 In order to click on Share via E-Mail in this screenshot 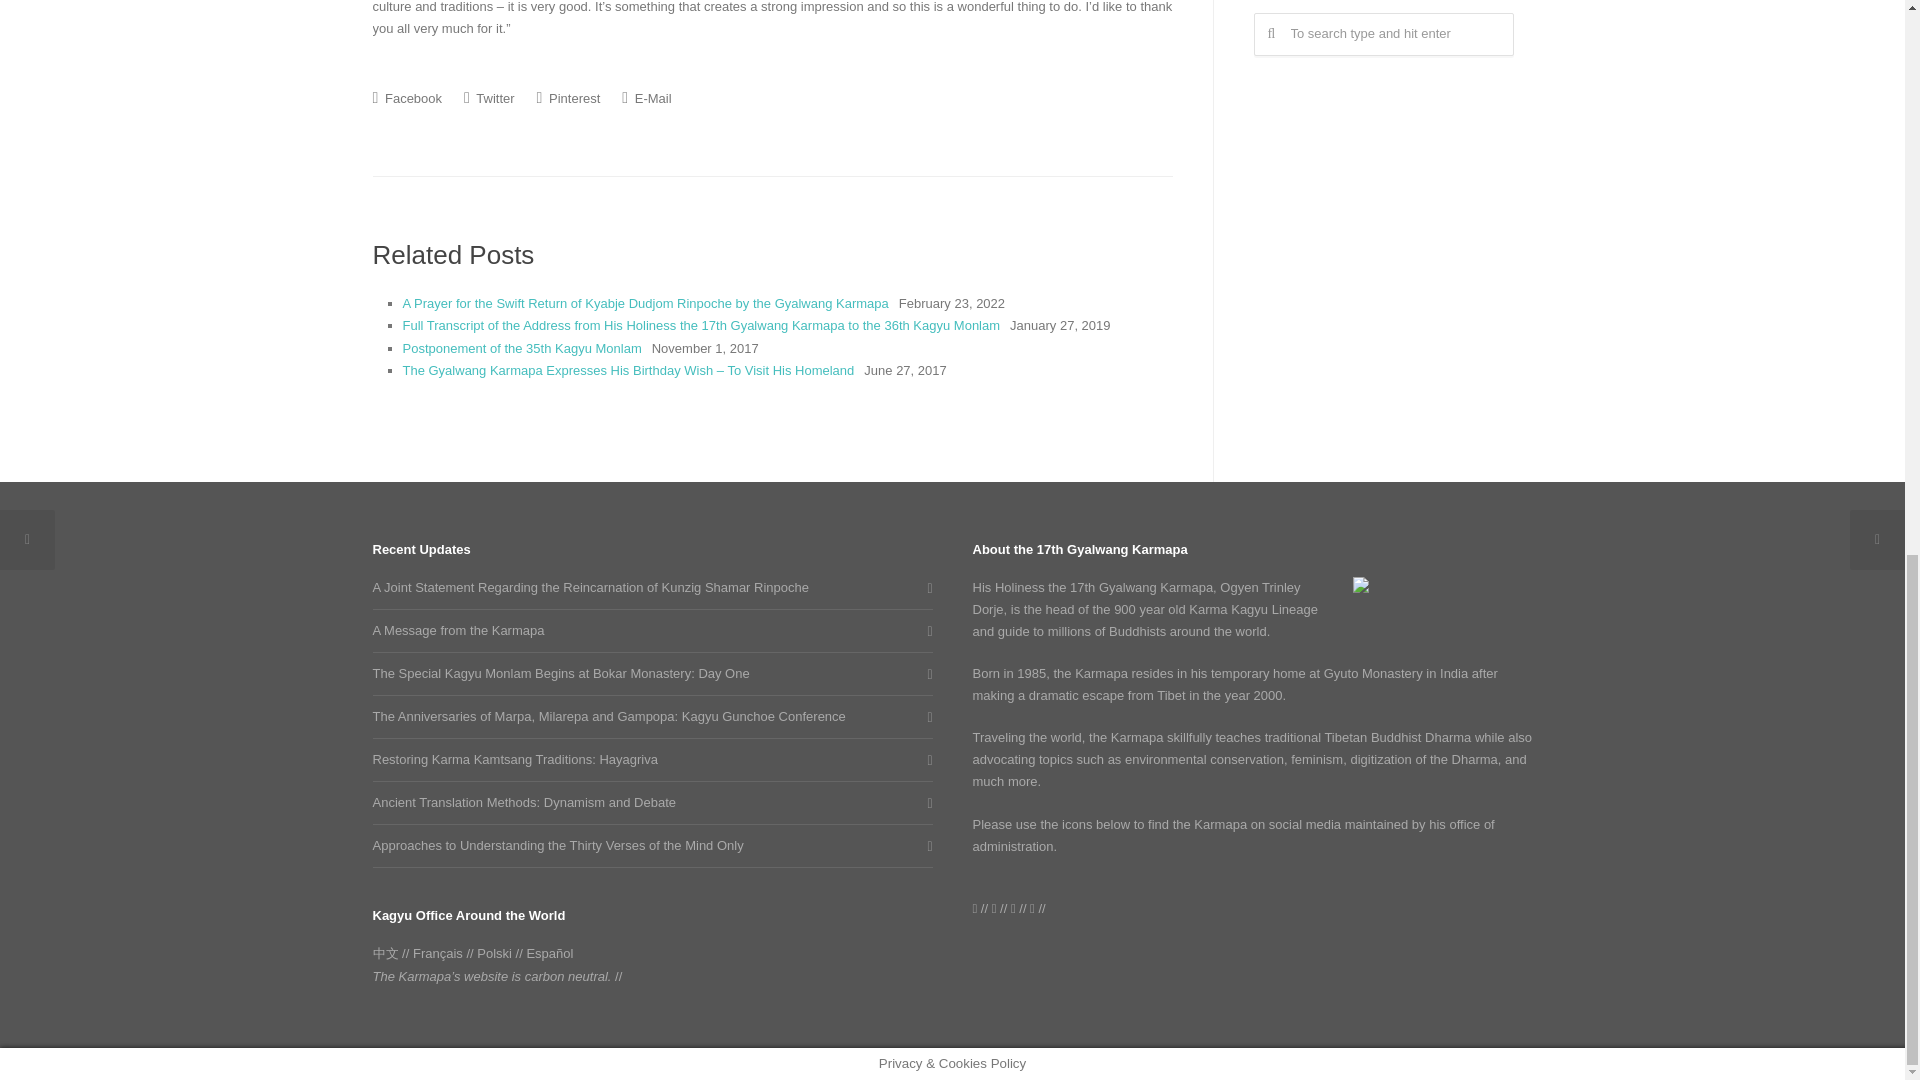, I will do `click(646, 97)`.